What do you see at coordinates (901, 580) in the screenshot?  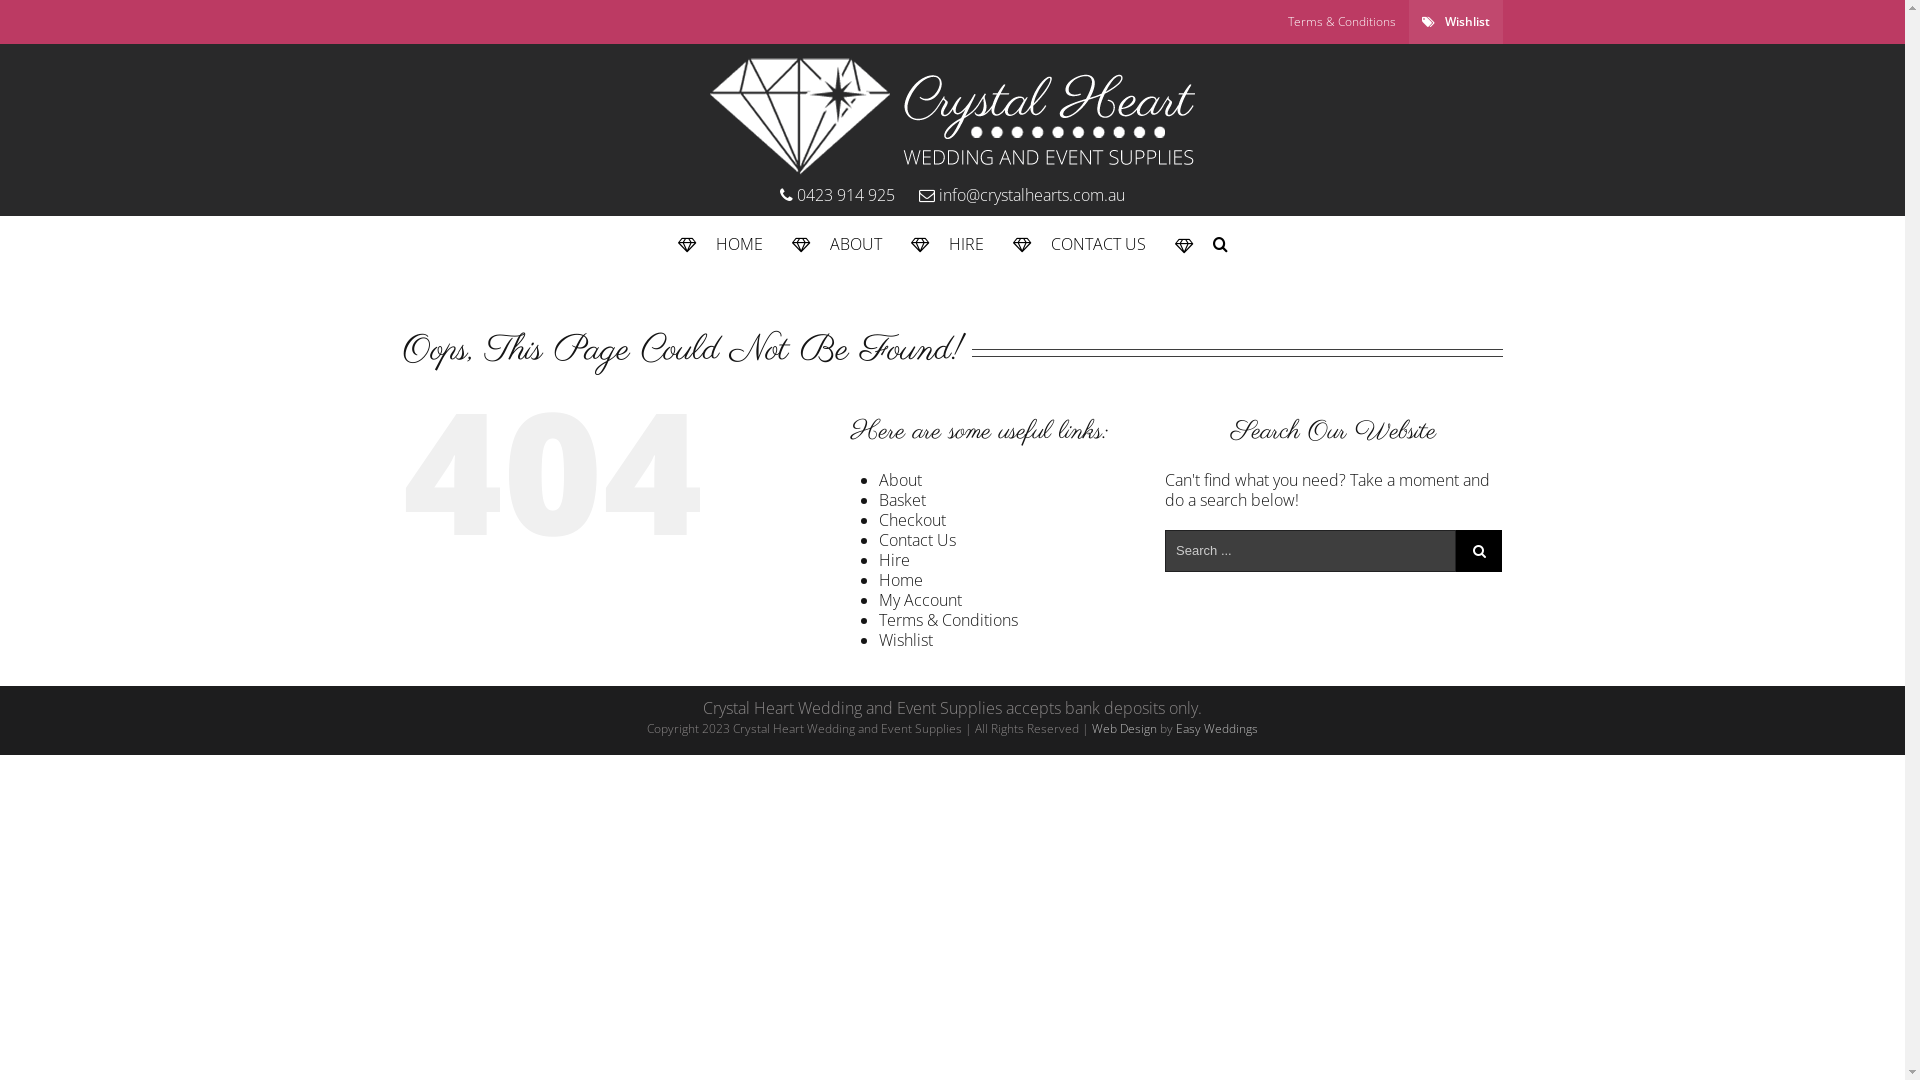 I see `Home` at bounding box center [901, 580].